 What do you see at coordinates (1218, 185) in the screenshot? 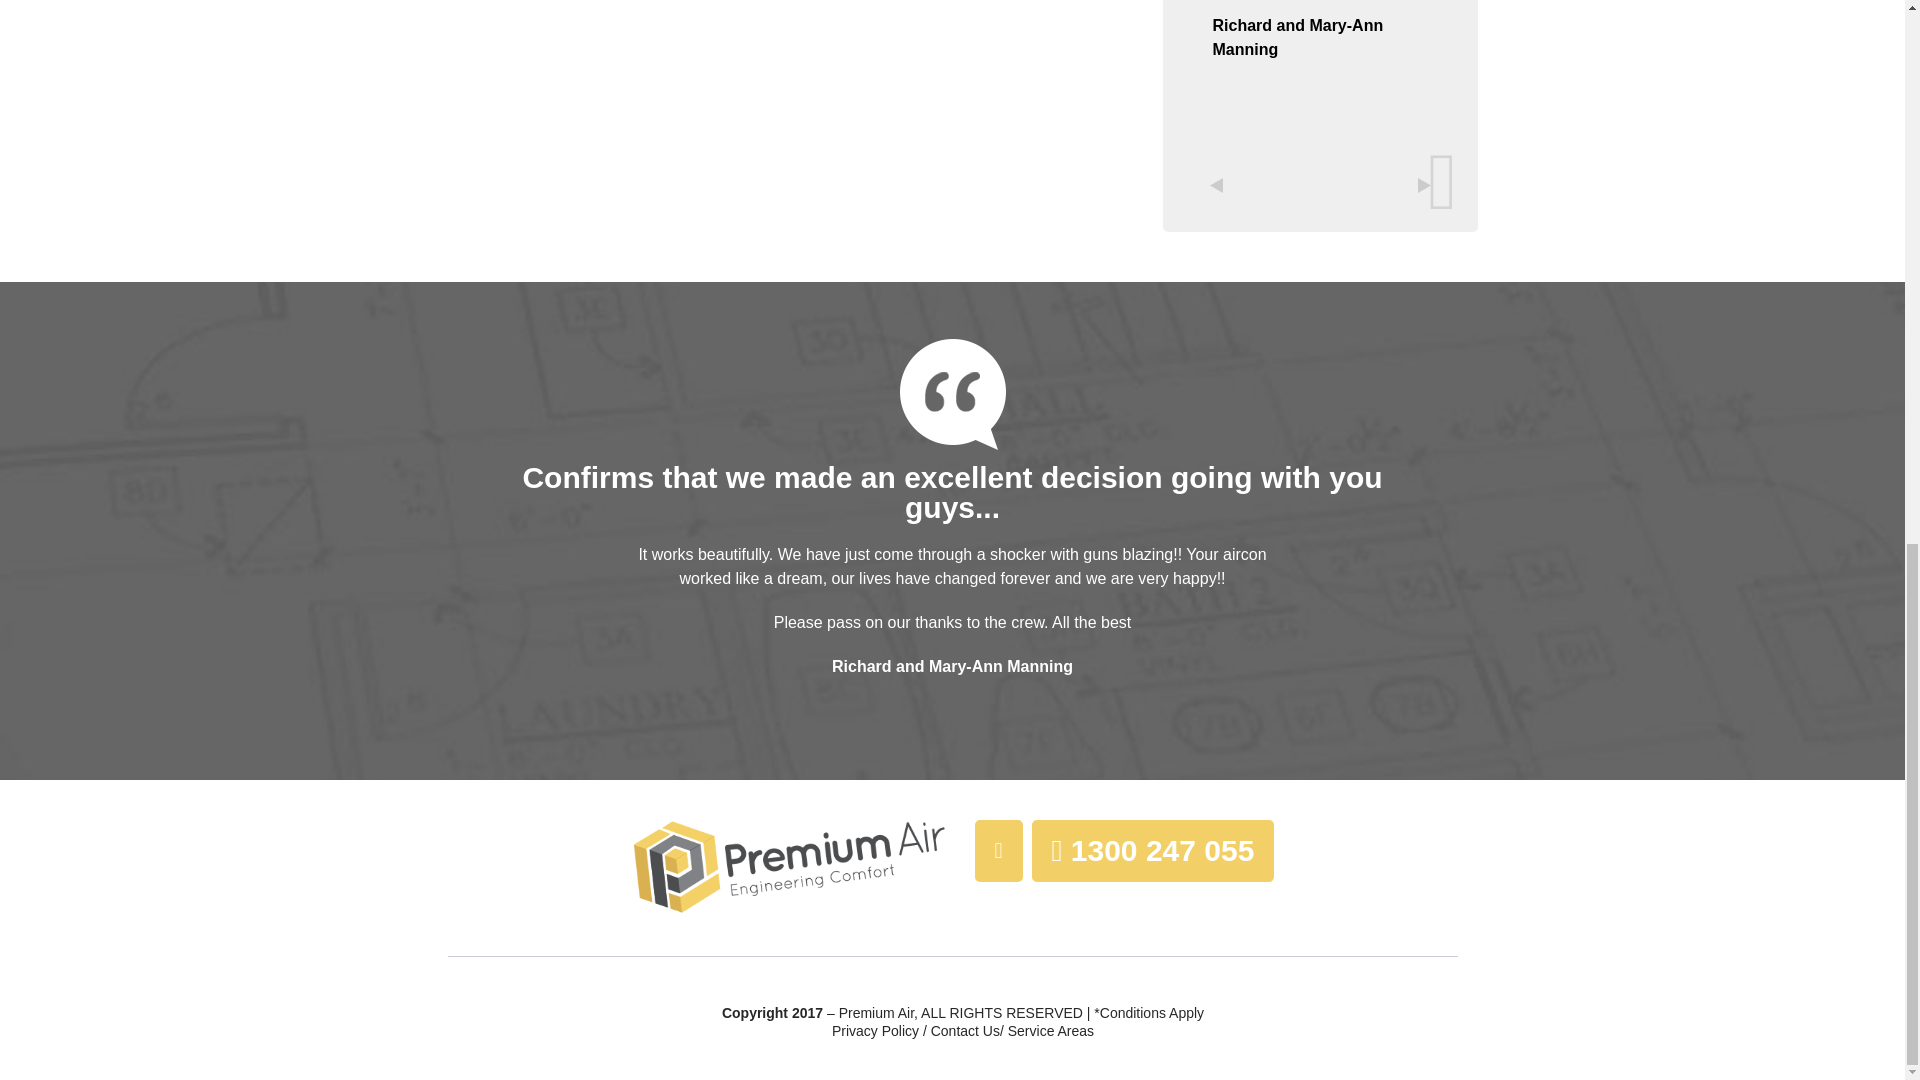
I see `Prev` at bounding box center [1218, 185].